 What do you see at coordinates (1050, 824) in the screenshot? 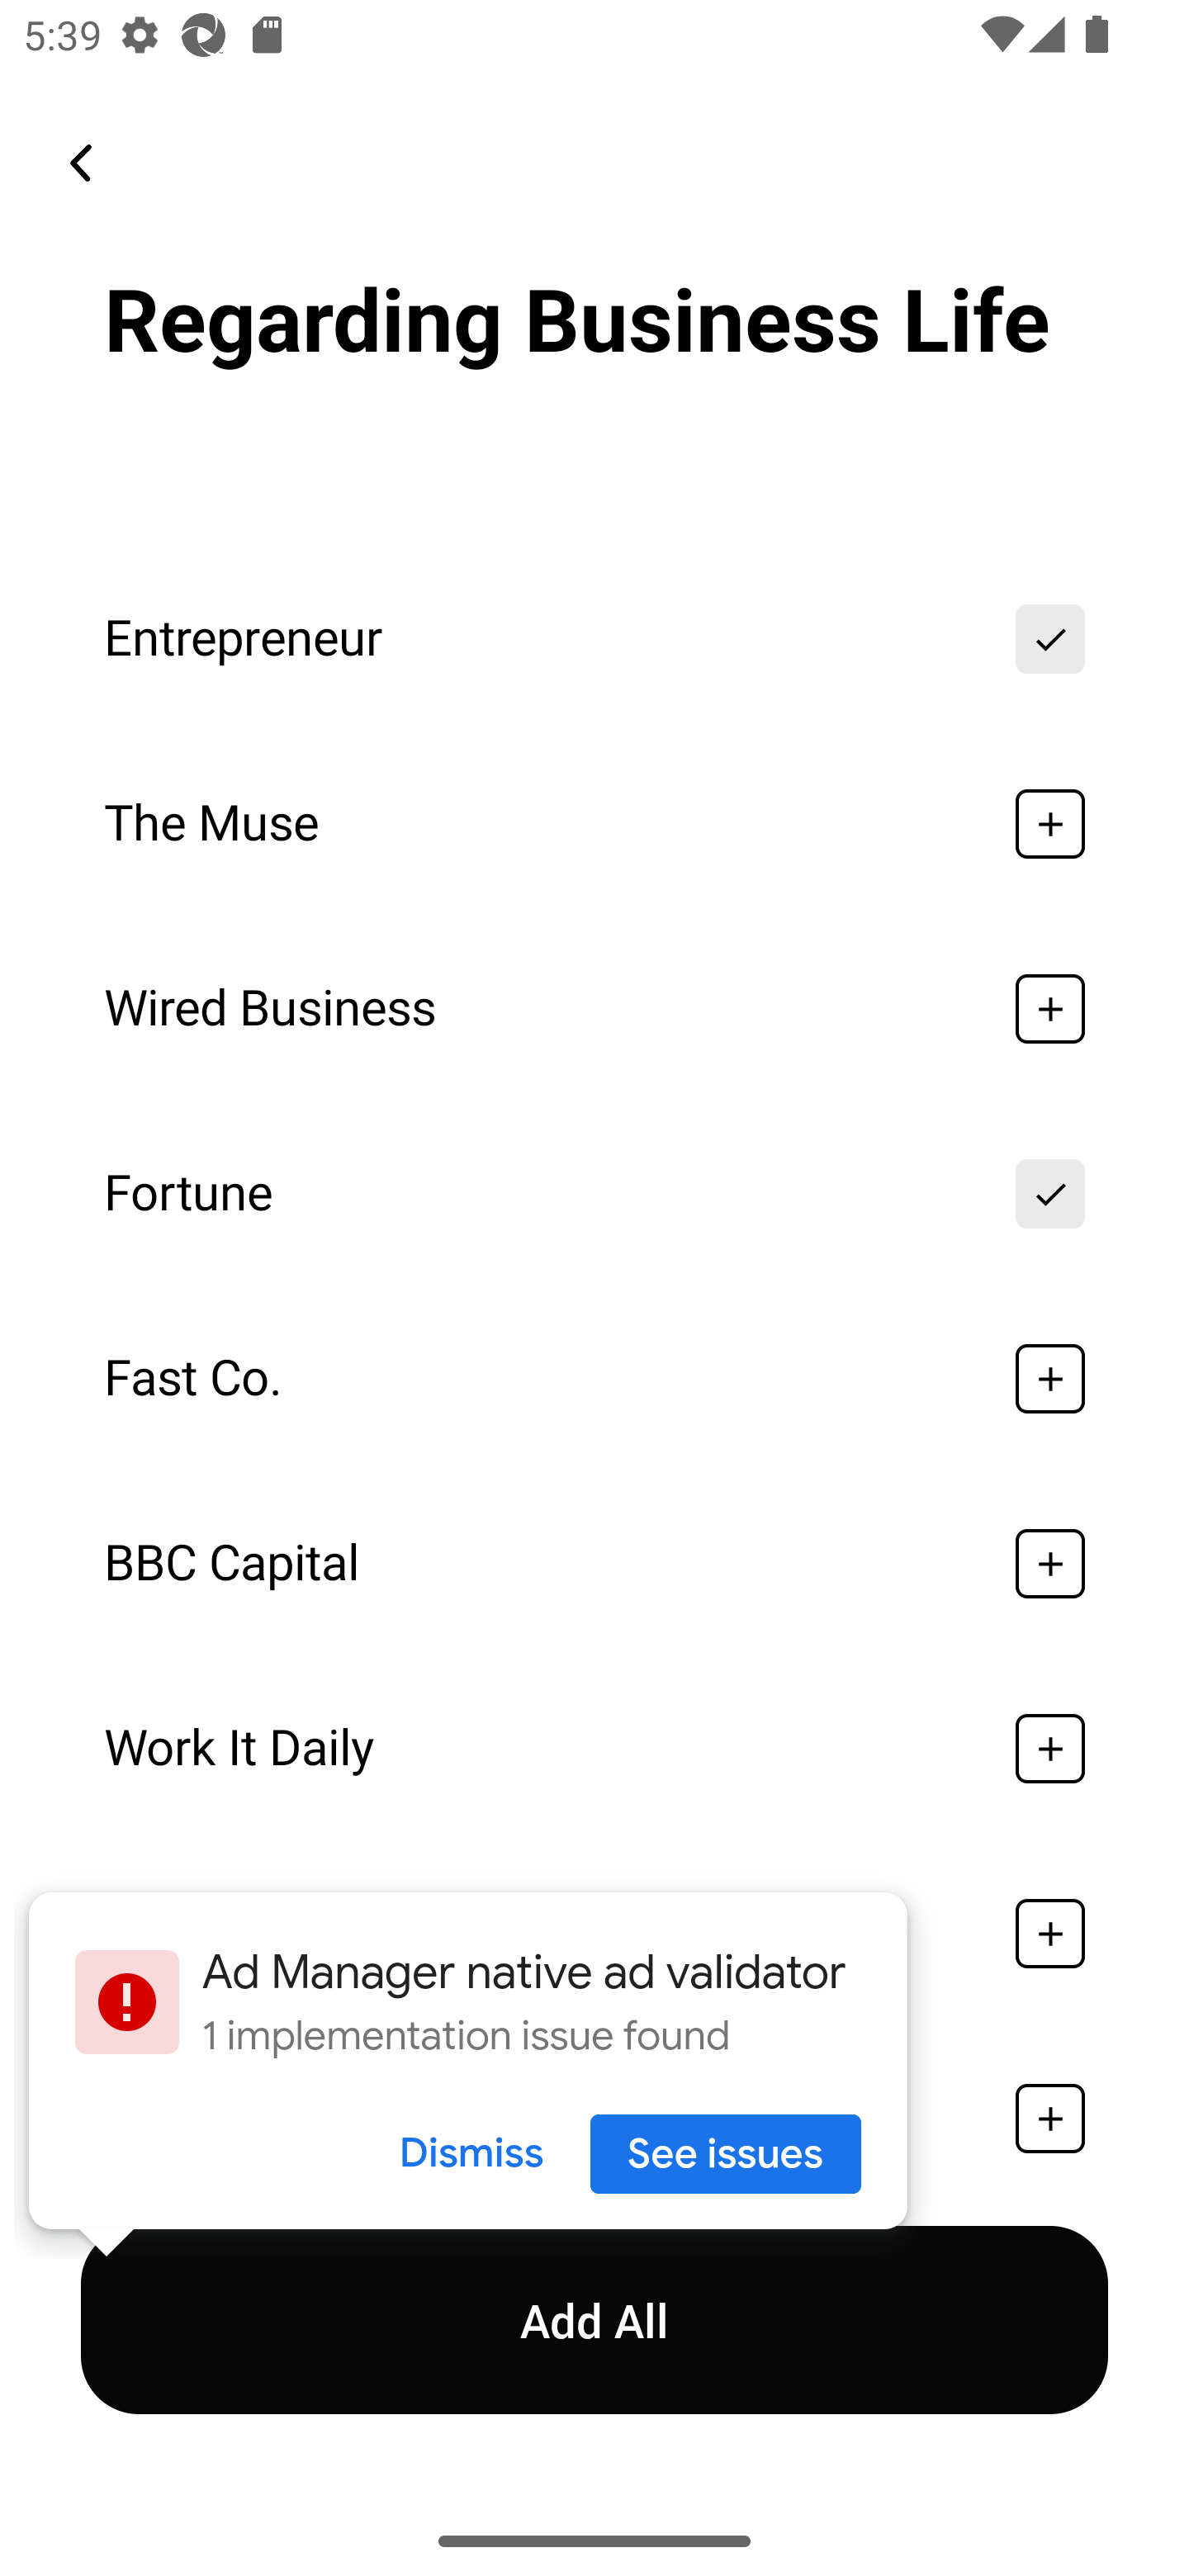
I see `Add To My Bundle` at bounding box center [1050, 824].